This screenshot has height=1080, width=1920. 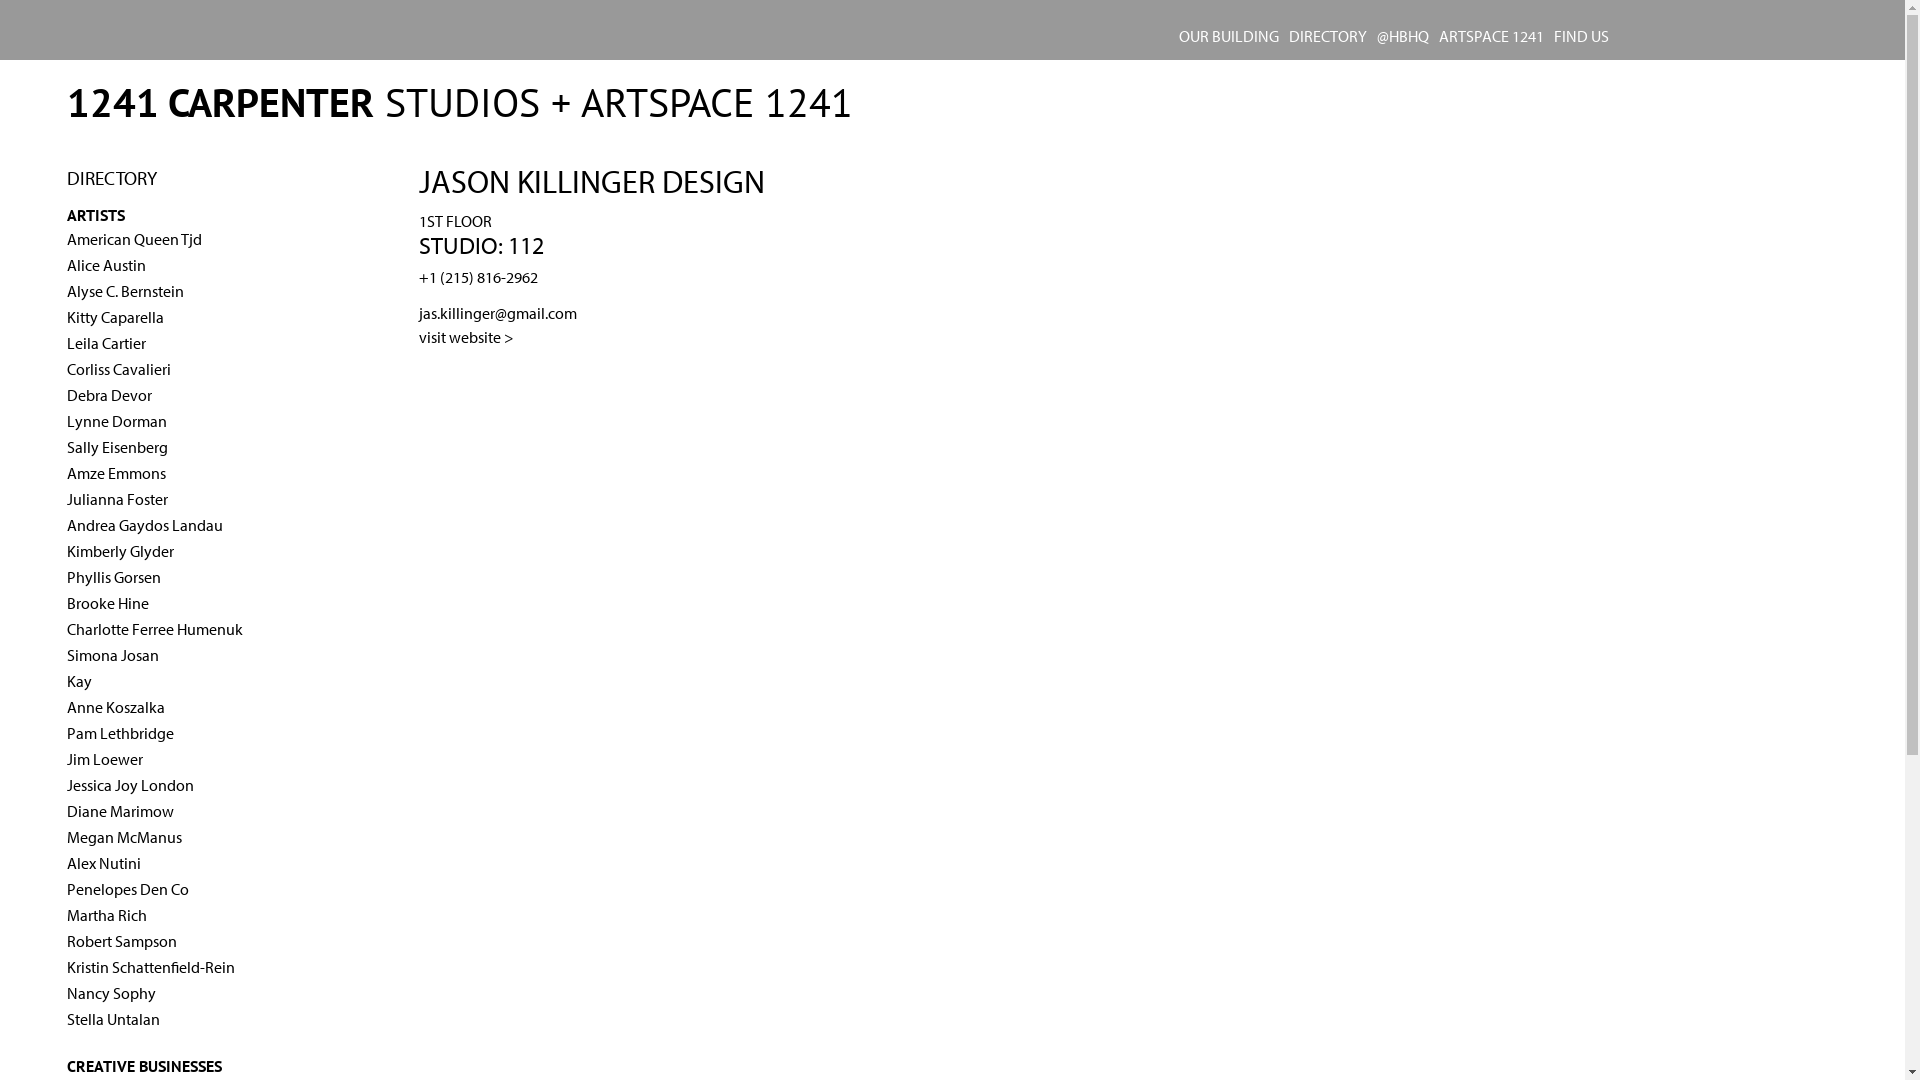 What do you see at coordinates (126, 291) in the screenshot?
I see `Alyse C. Bernstein` at bounding box center [126, 291].